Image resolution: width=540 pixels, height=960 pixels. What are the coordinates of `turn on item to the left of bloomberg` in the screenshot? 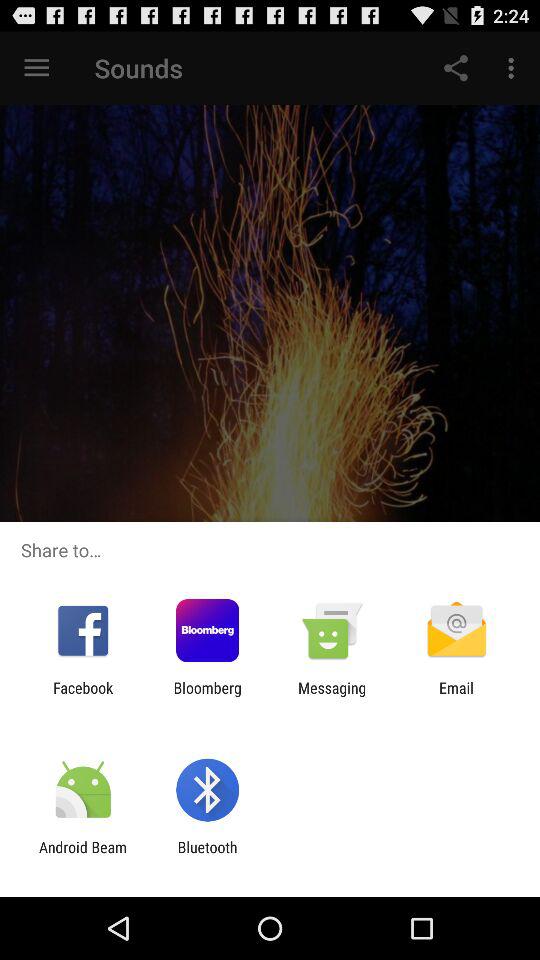 It's located at (83, 696).